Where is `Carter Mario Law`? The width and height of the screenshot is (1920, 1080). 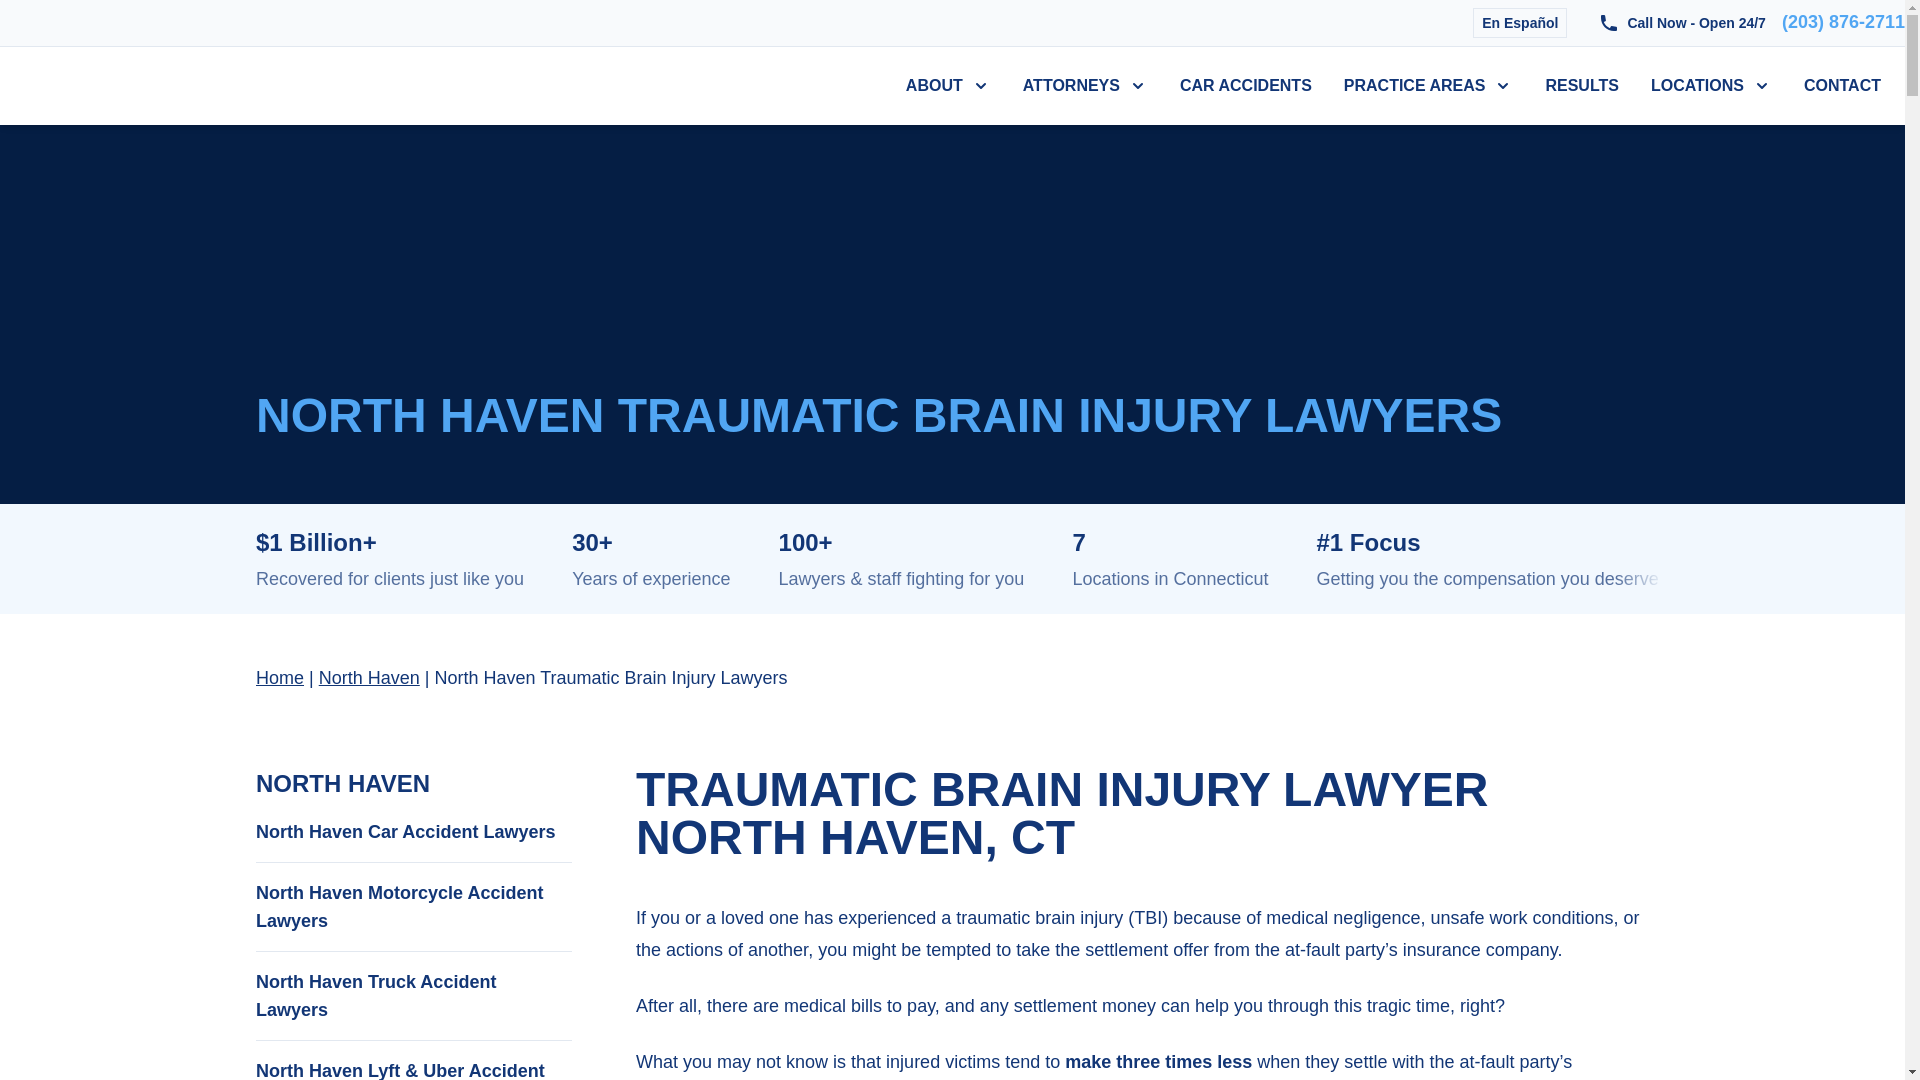
Carter Mario Law is located at coordinates (111, 86).